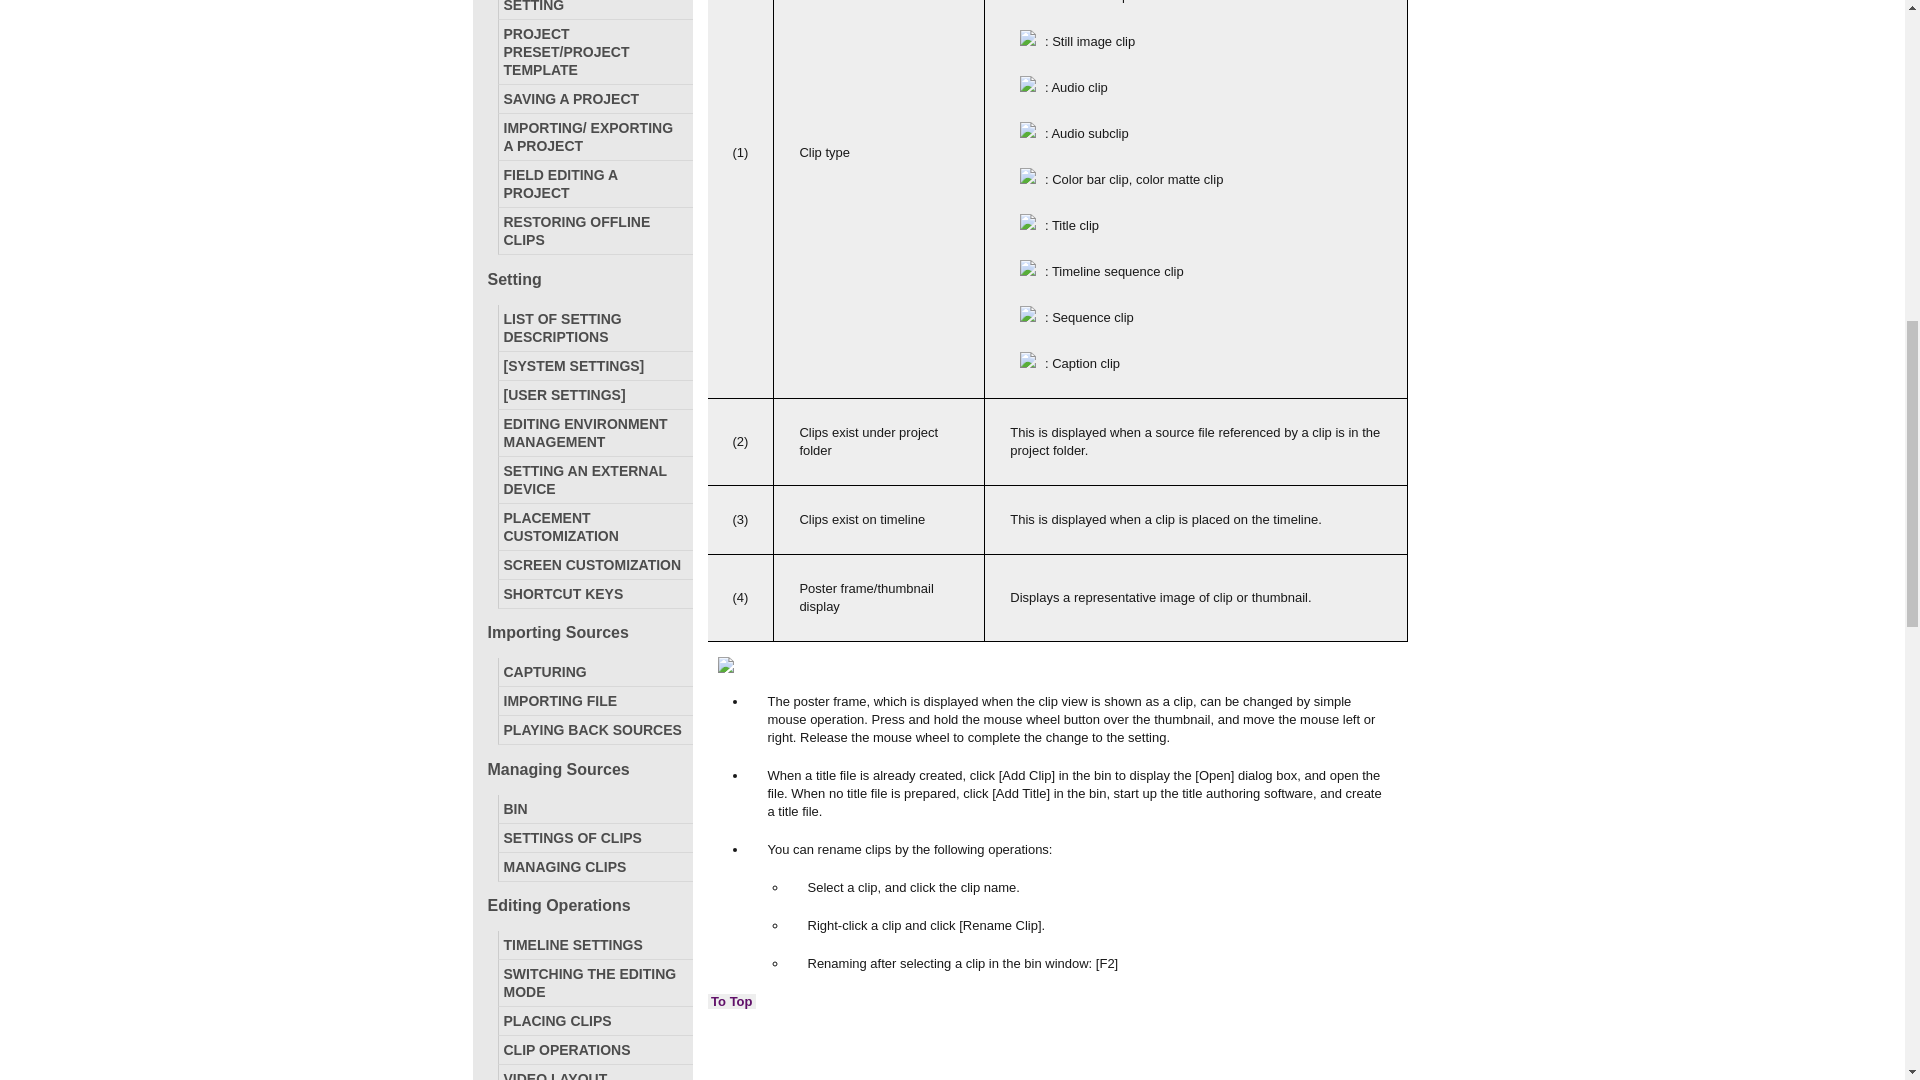 This screenshot has width=1920, height=1080. Describe the element at coordinates (594, 328) in the screenshot. I see `LIST OF SETTING DESCRIPTIONS` at that location.